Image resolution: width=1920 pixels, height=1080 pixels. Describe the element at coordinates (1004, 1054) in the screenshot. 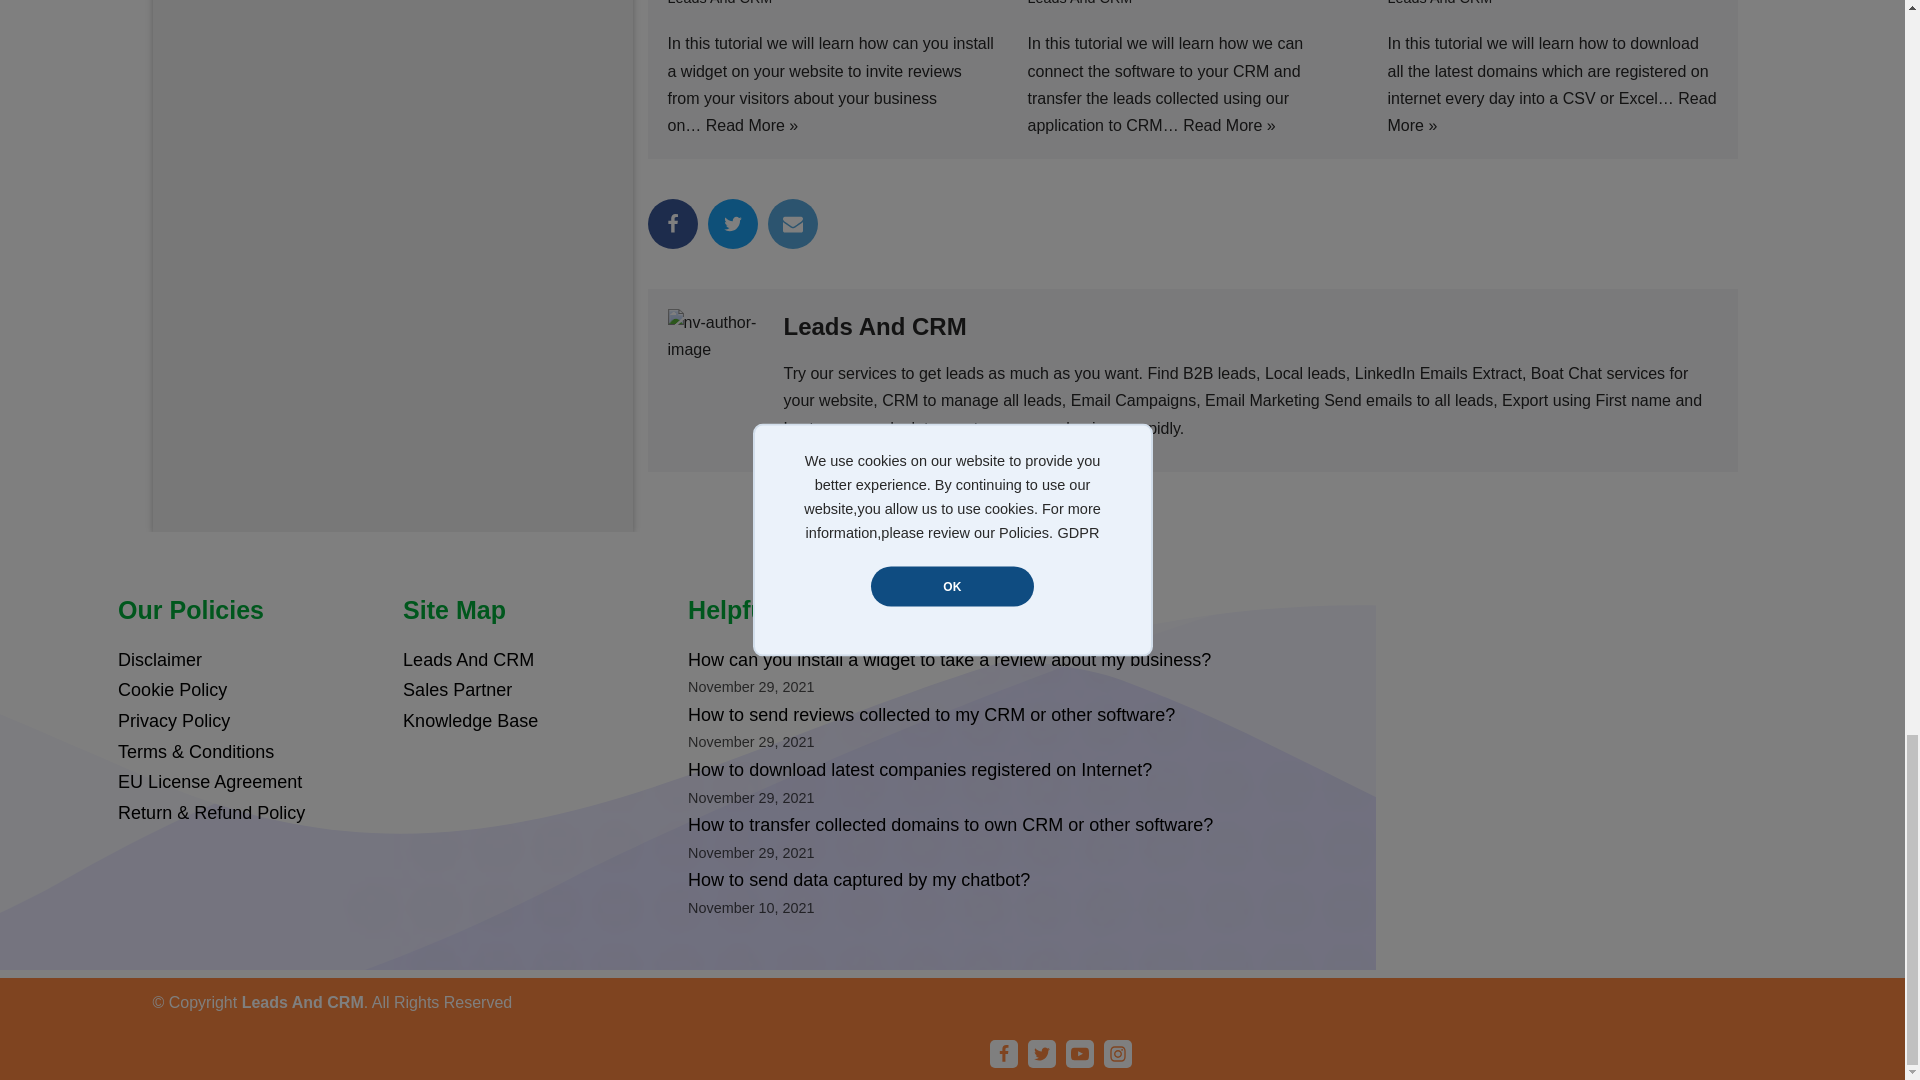

I see `Facebook` at that location.